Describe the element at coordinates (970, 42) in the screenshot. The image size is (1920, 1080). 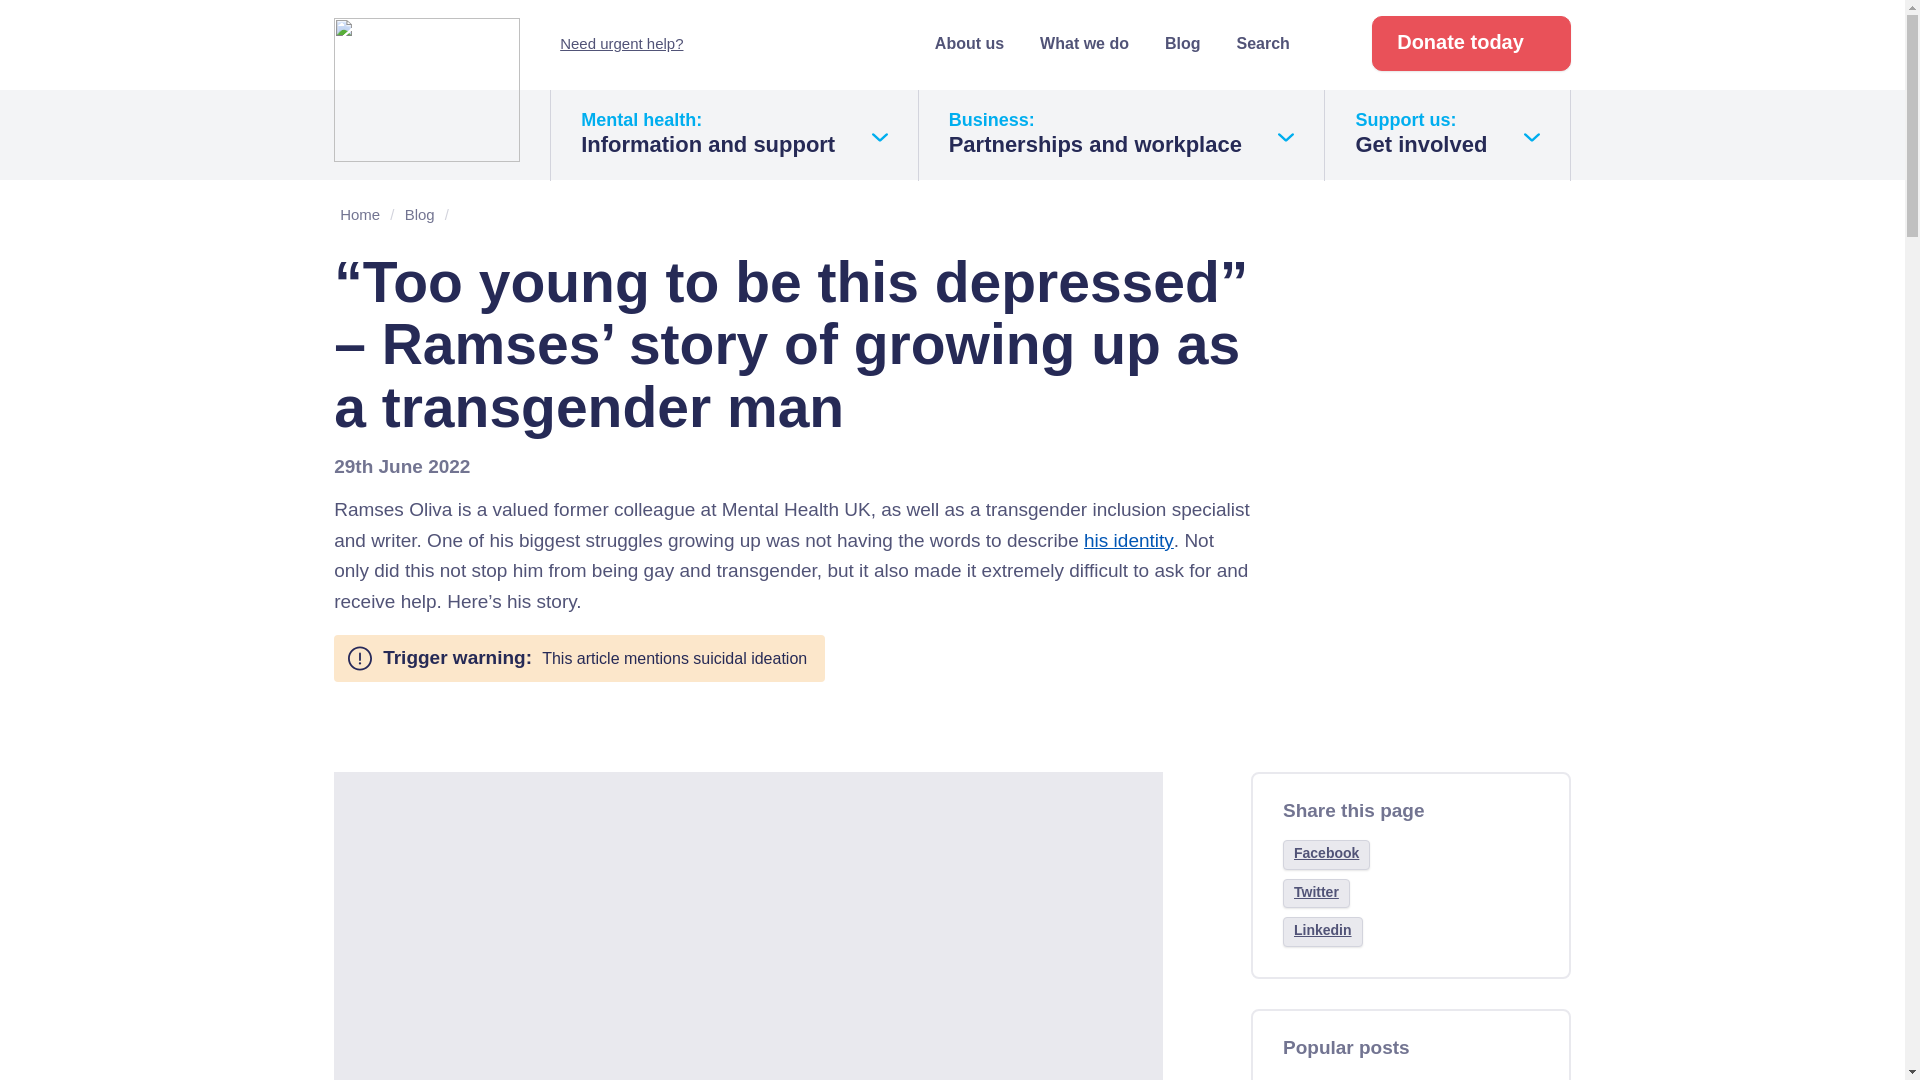
I see `About us` at that location.